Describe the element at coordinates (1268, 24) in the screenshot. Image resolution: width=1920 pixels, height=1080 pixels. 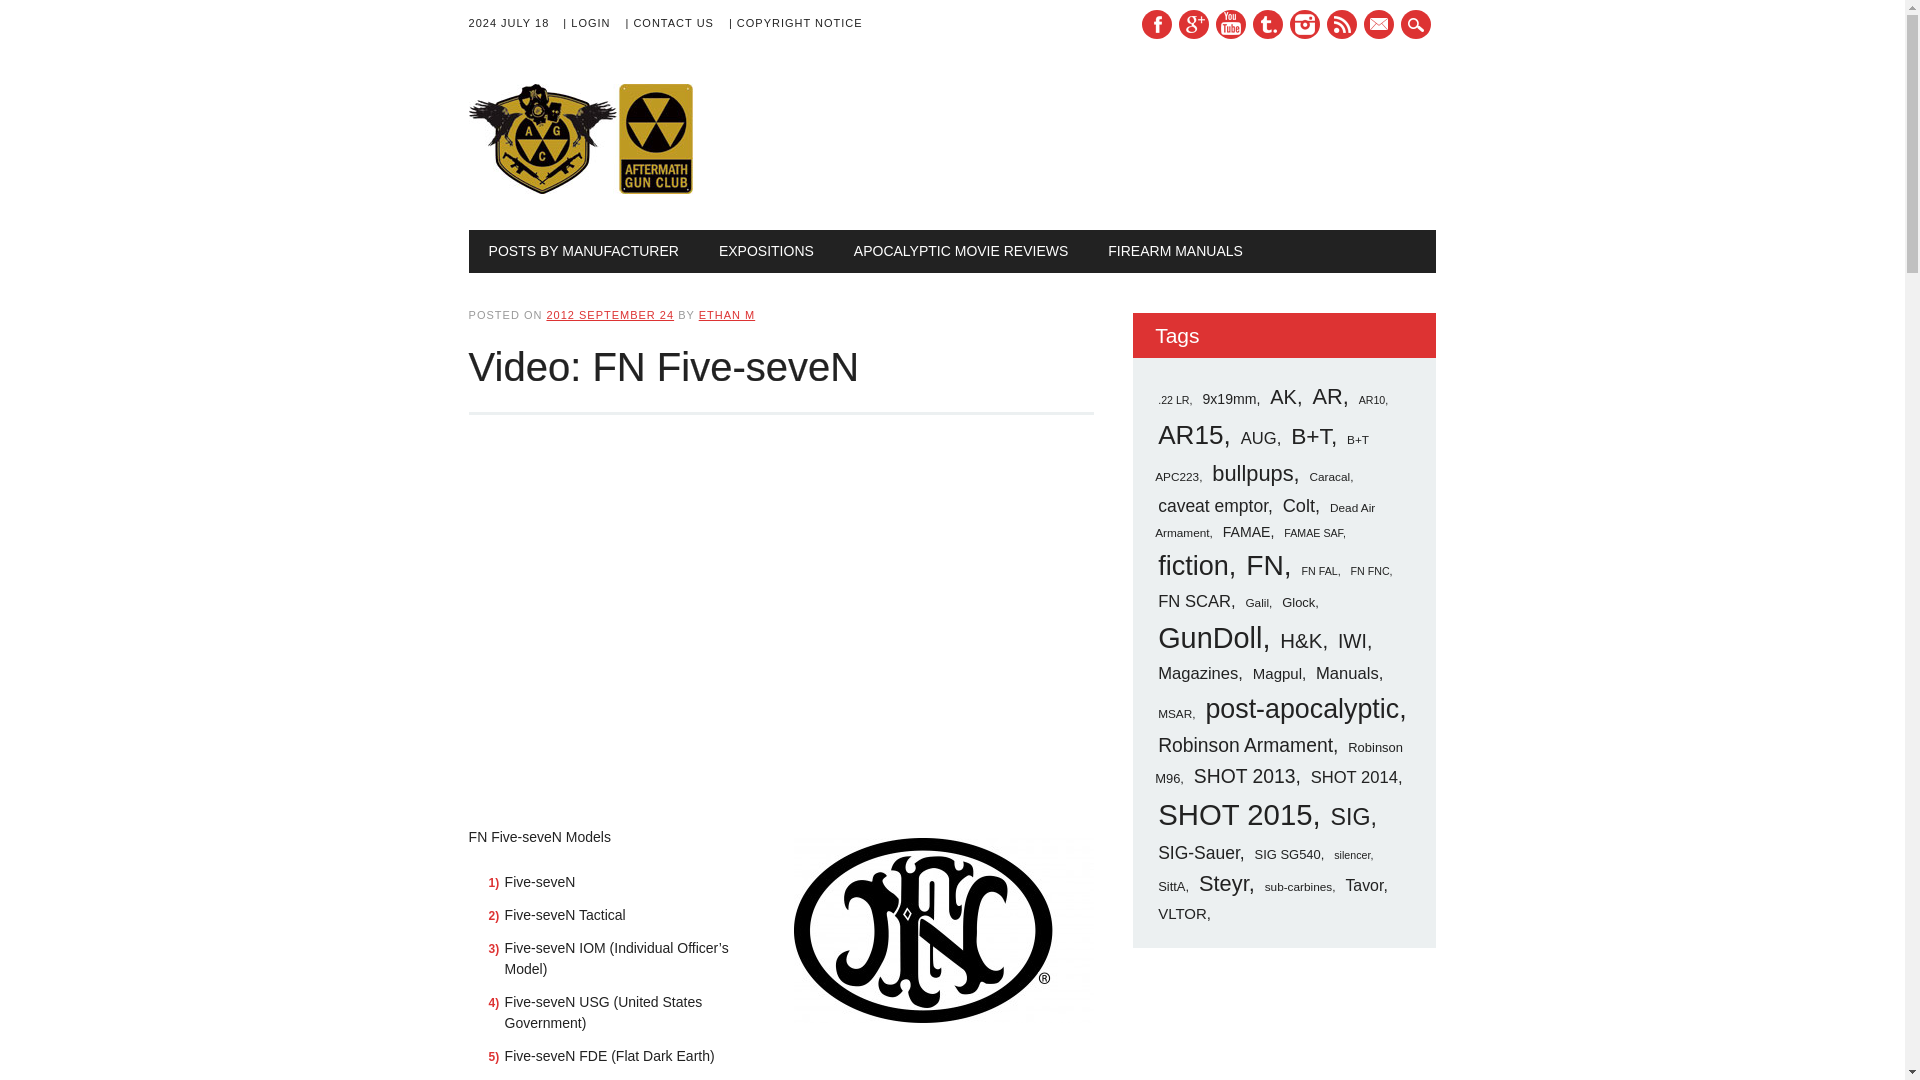
I see `Tumblr` at that location.